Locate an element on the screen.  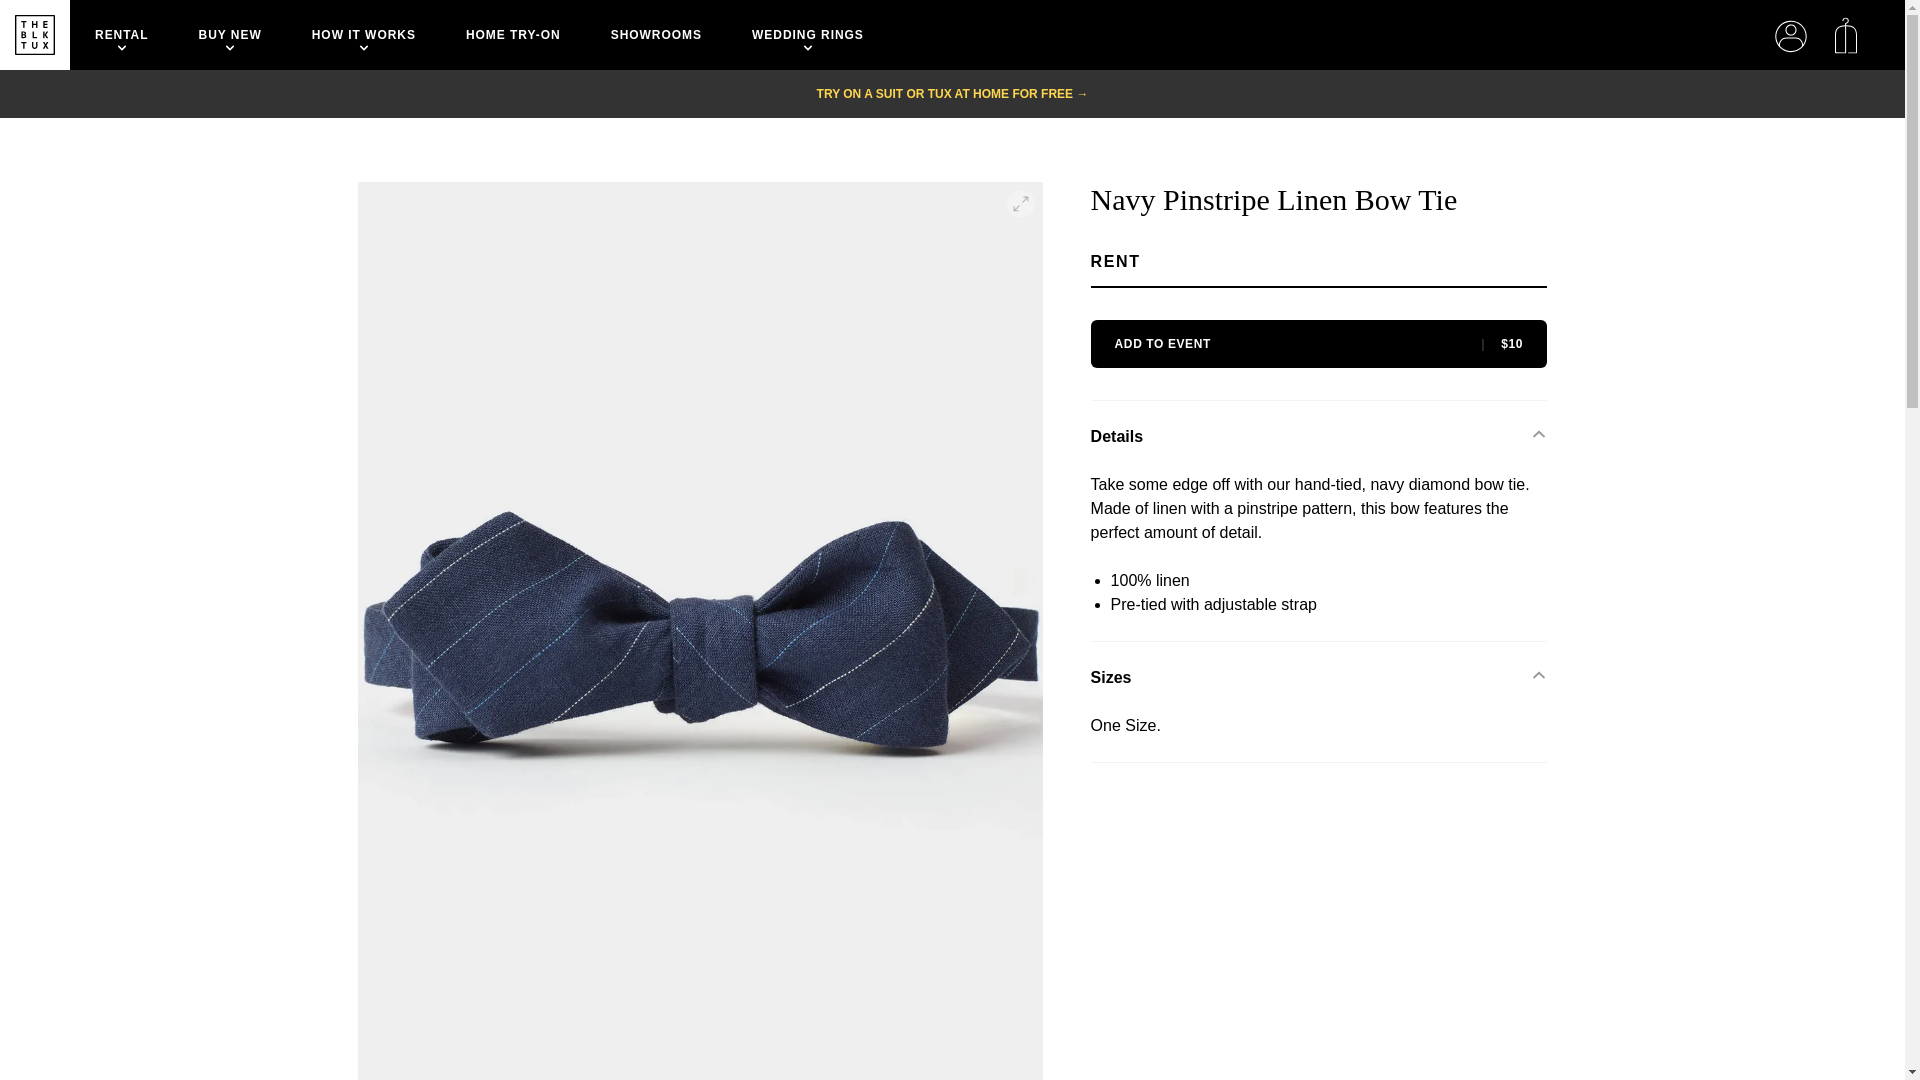
HOW IT WORKS is located at coordinates (364, 35).